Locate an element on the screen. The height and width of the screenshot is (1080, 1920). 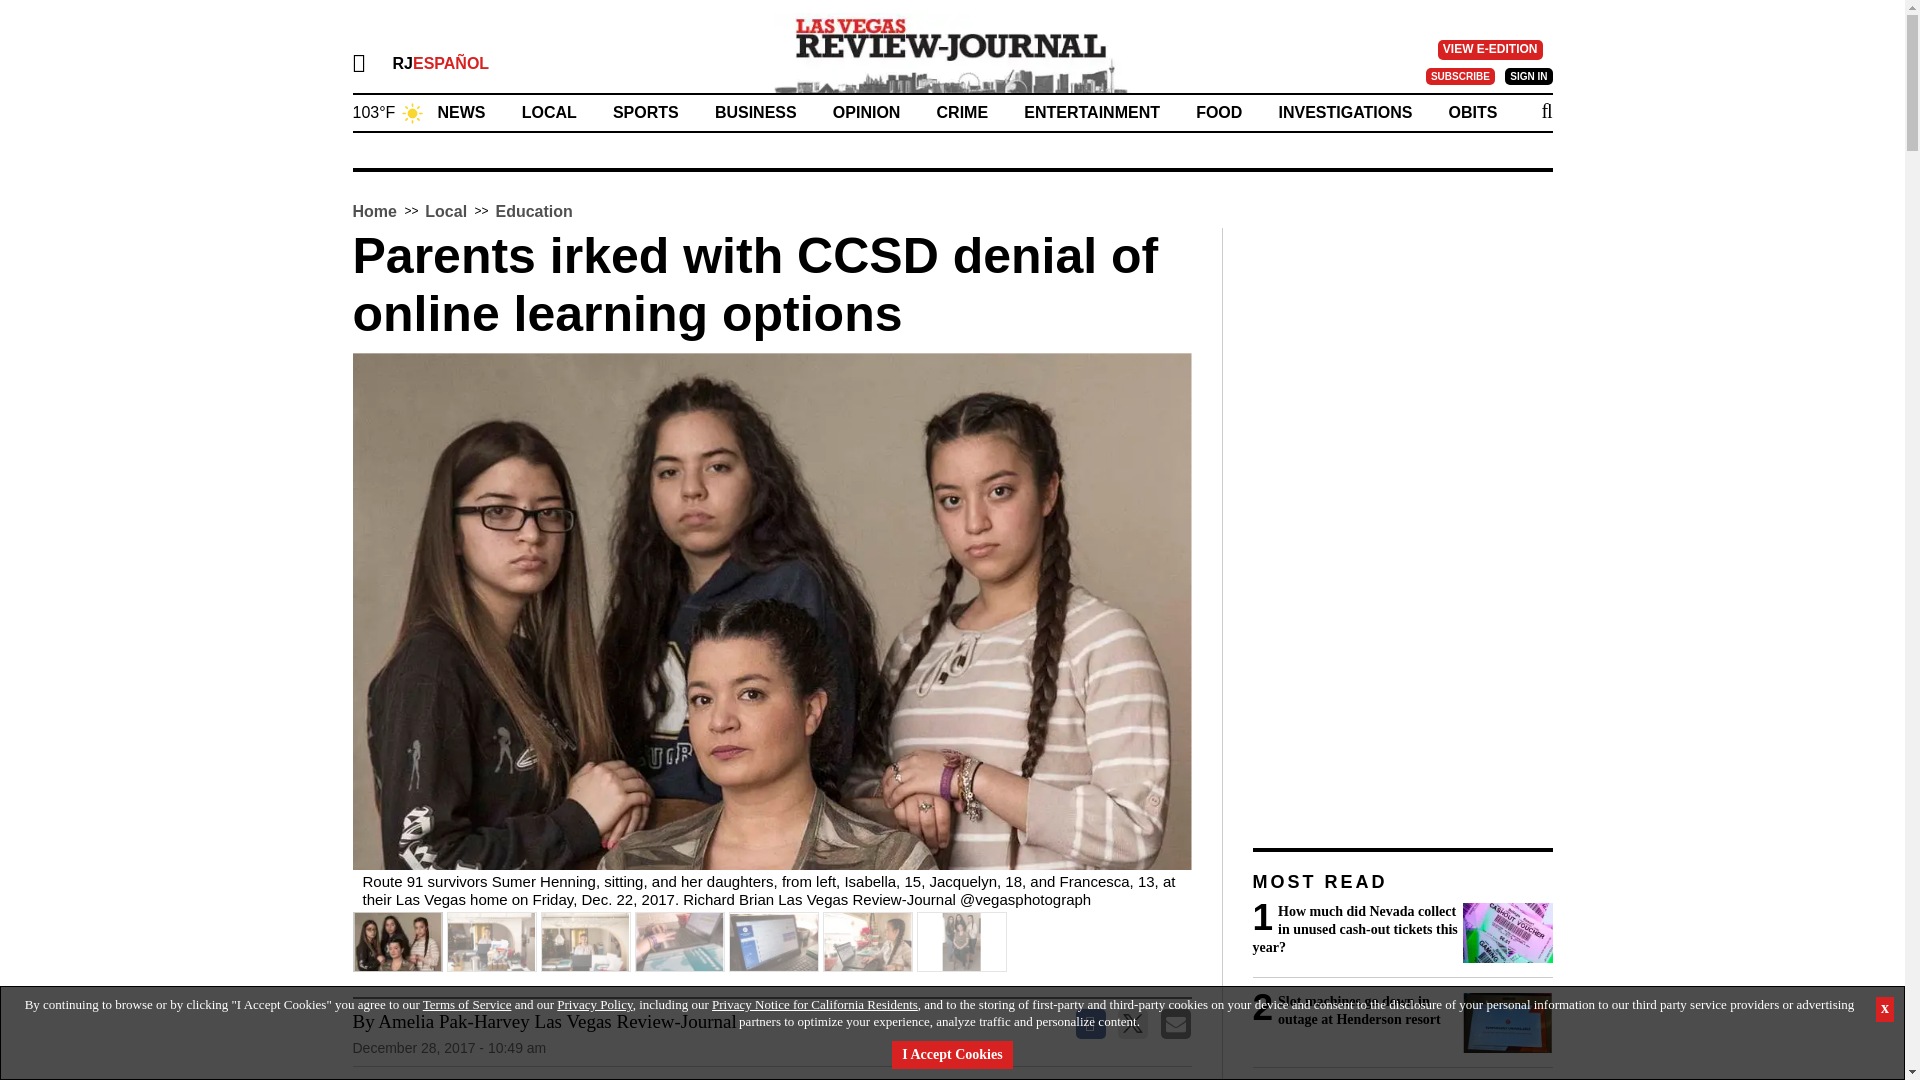
ENTERTAINMENT is located at coordinates (1091, 112).